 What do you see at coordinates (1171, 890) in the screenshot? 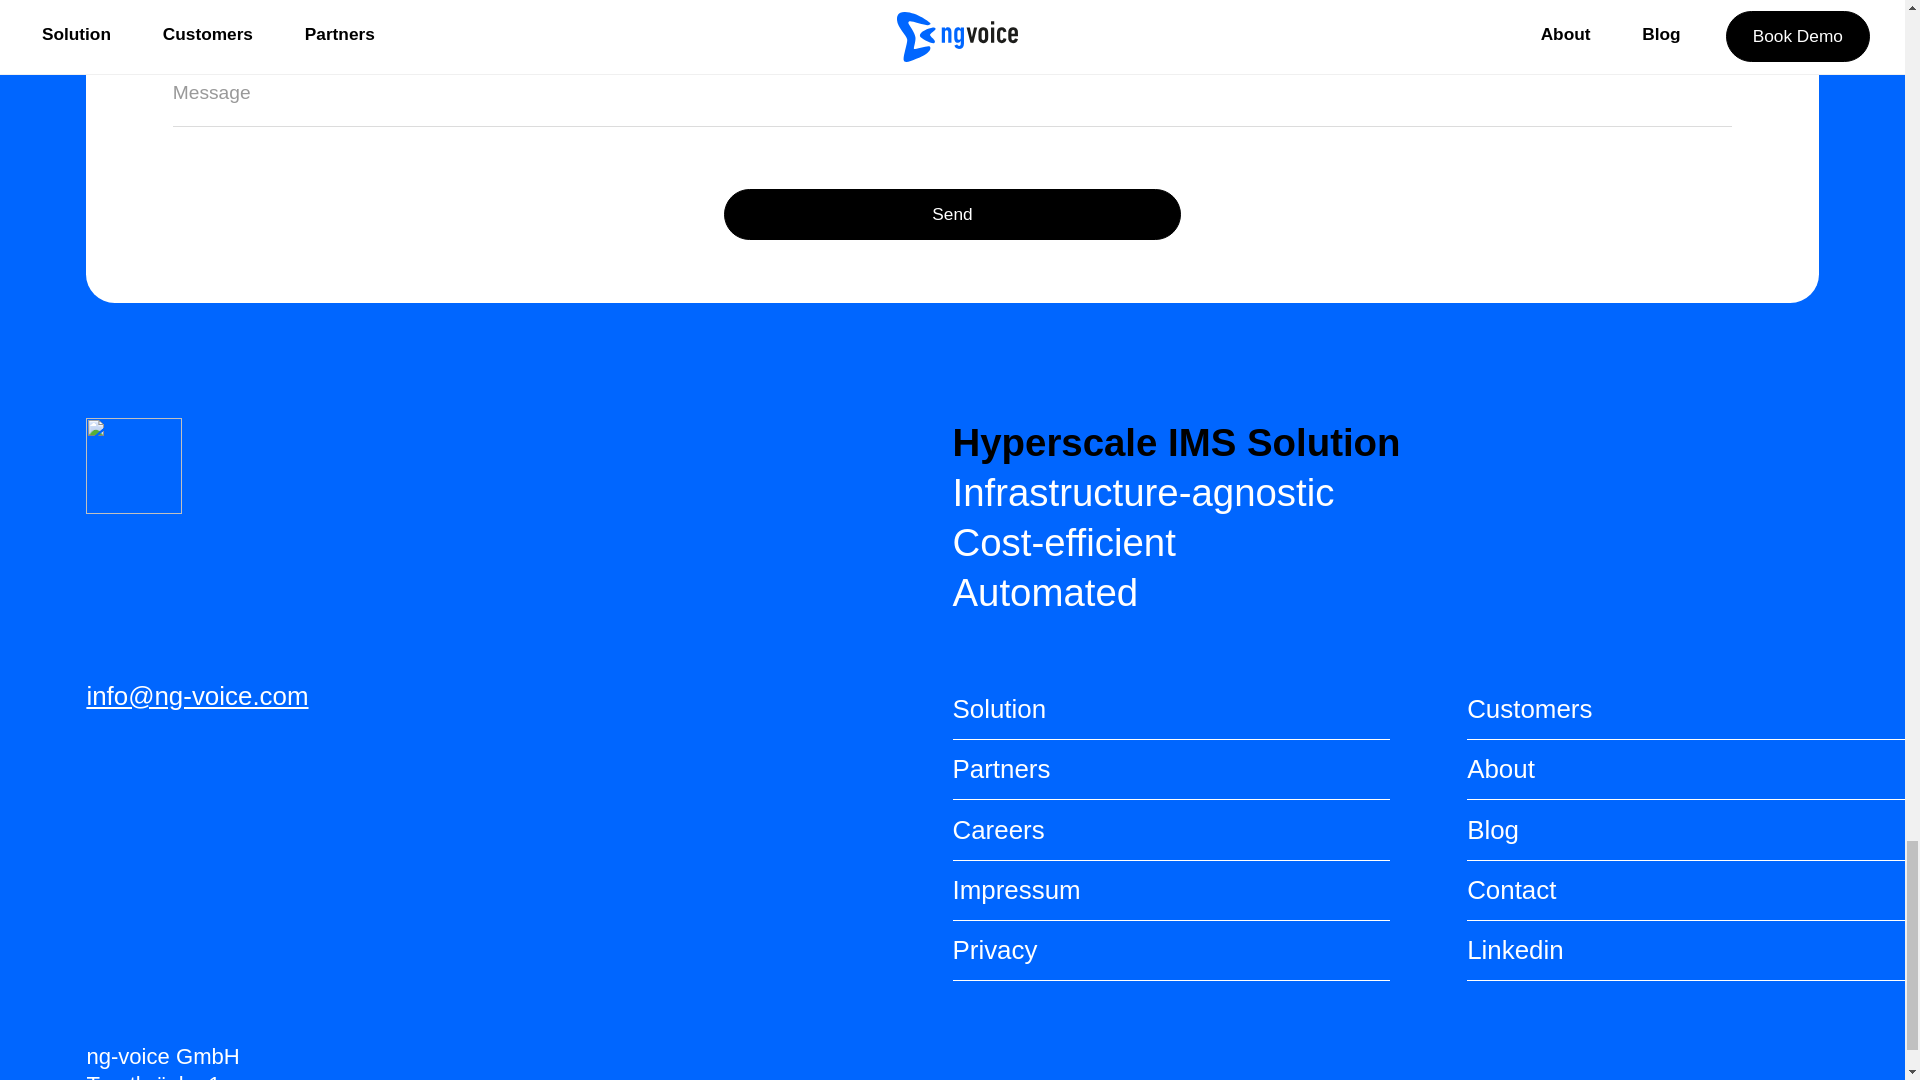
I see `Impressum` at bounding box center [1171, 890].